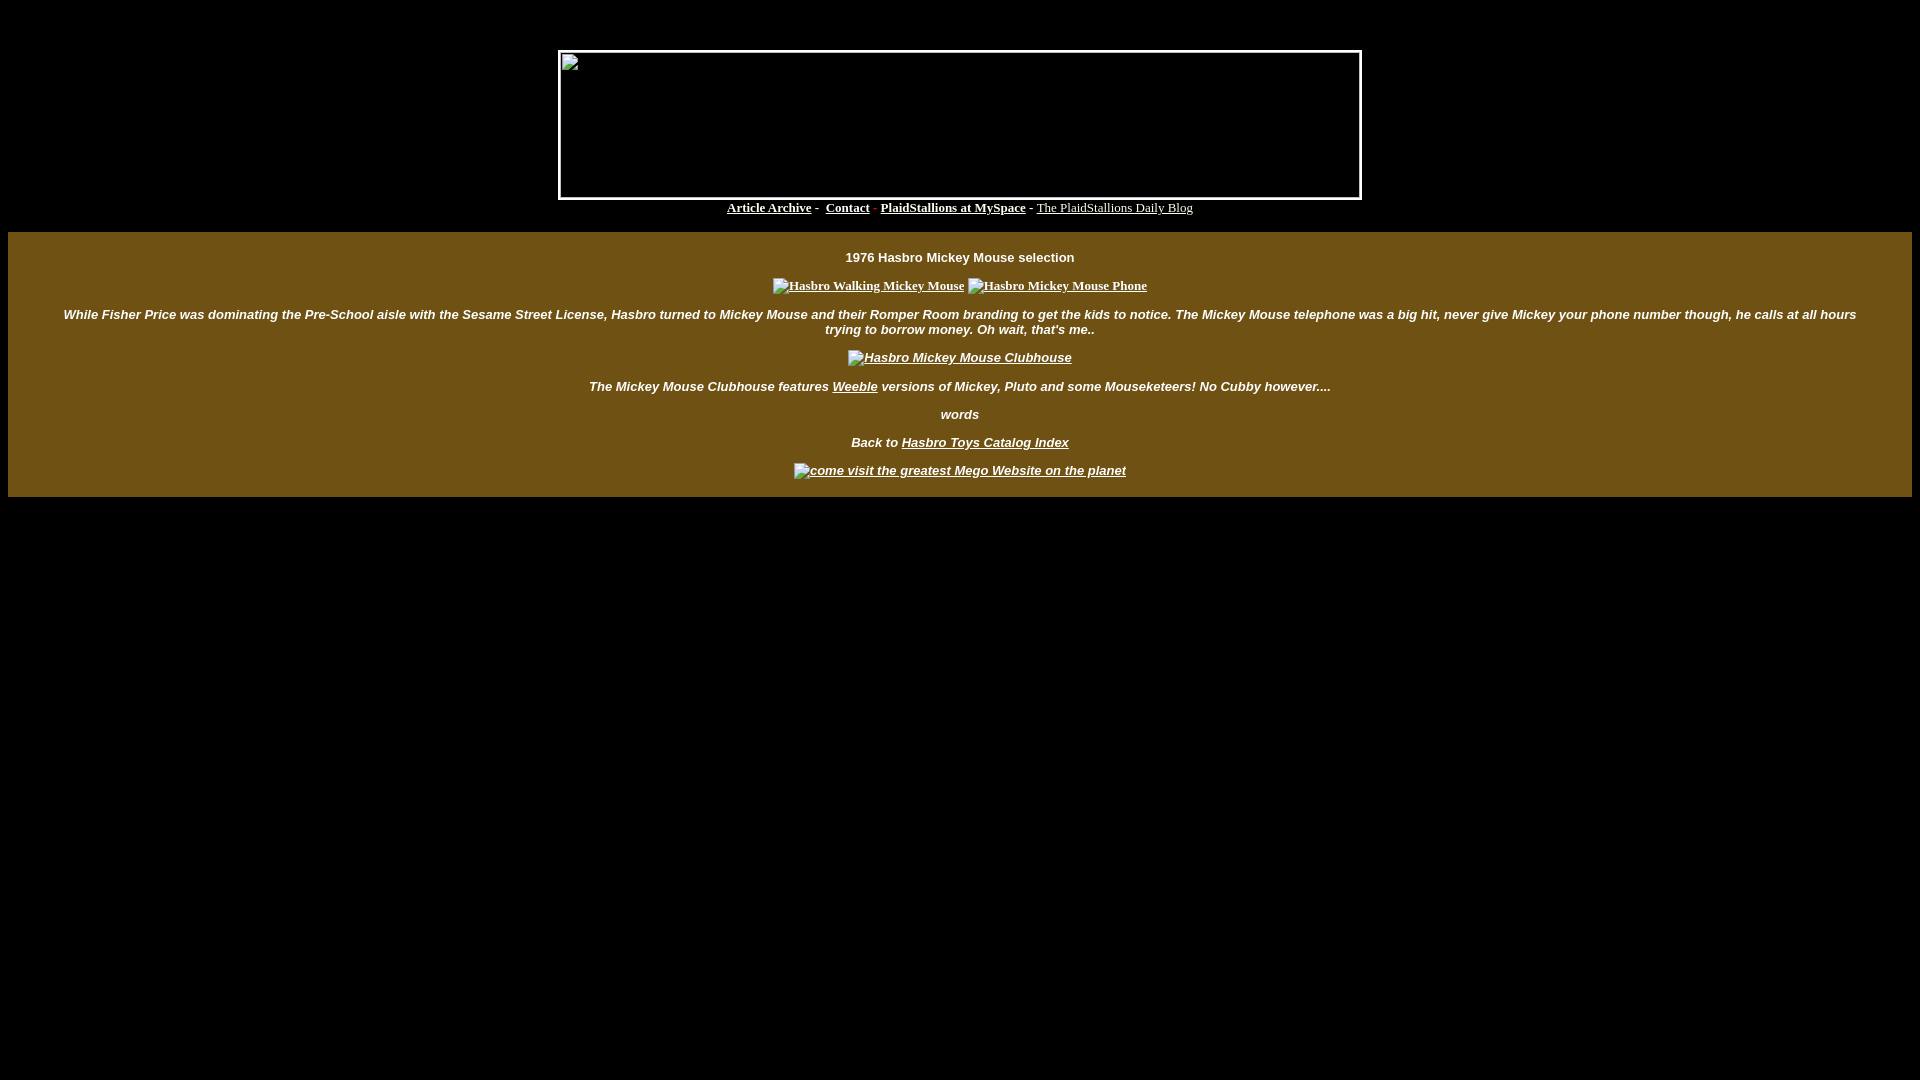  Describe the element at coordinates (847, 206) in the screenshot. I see `Contact` at that location.